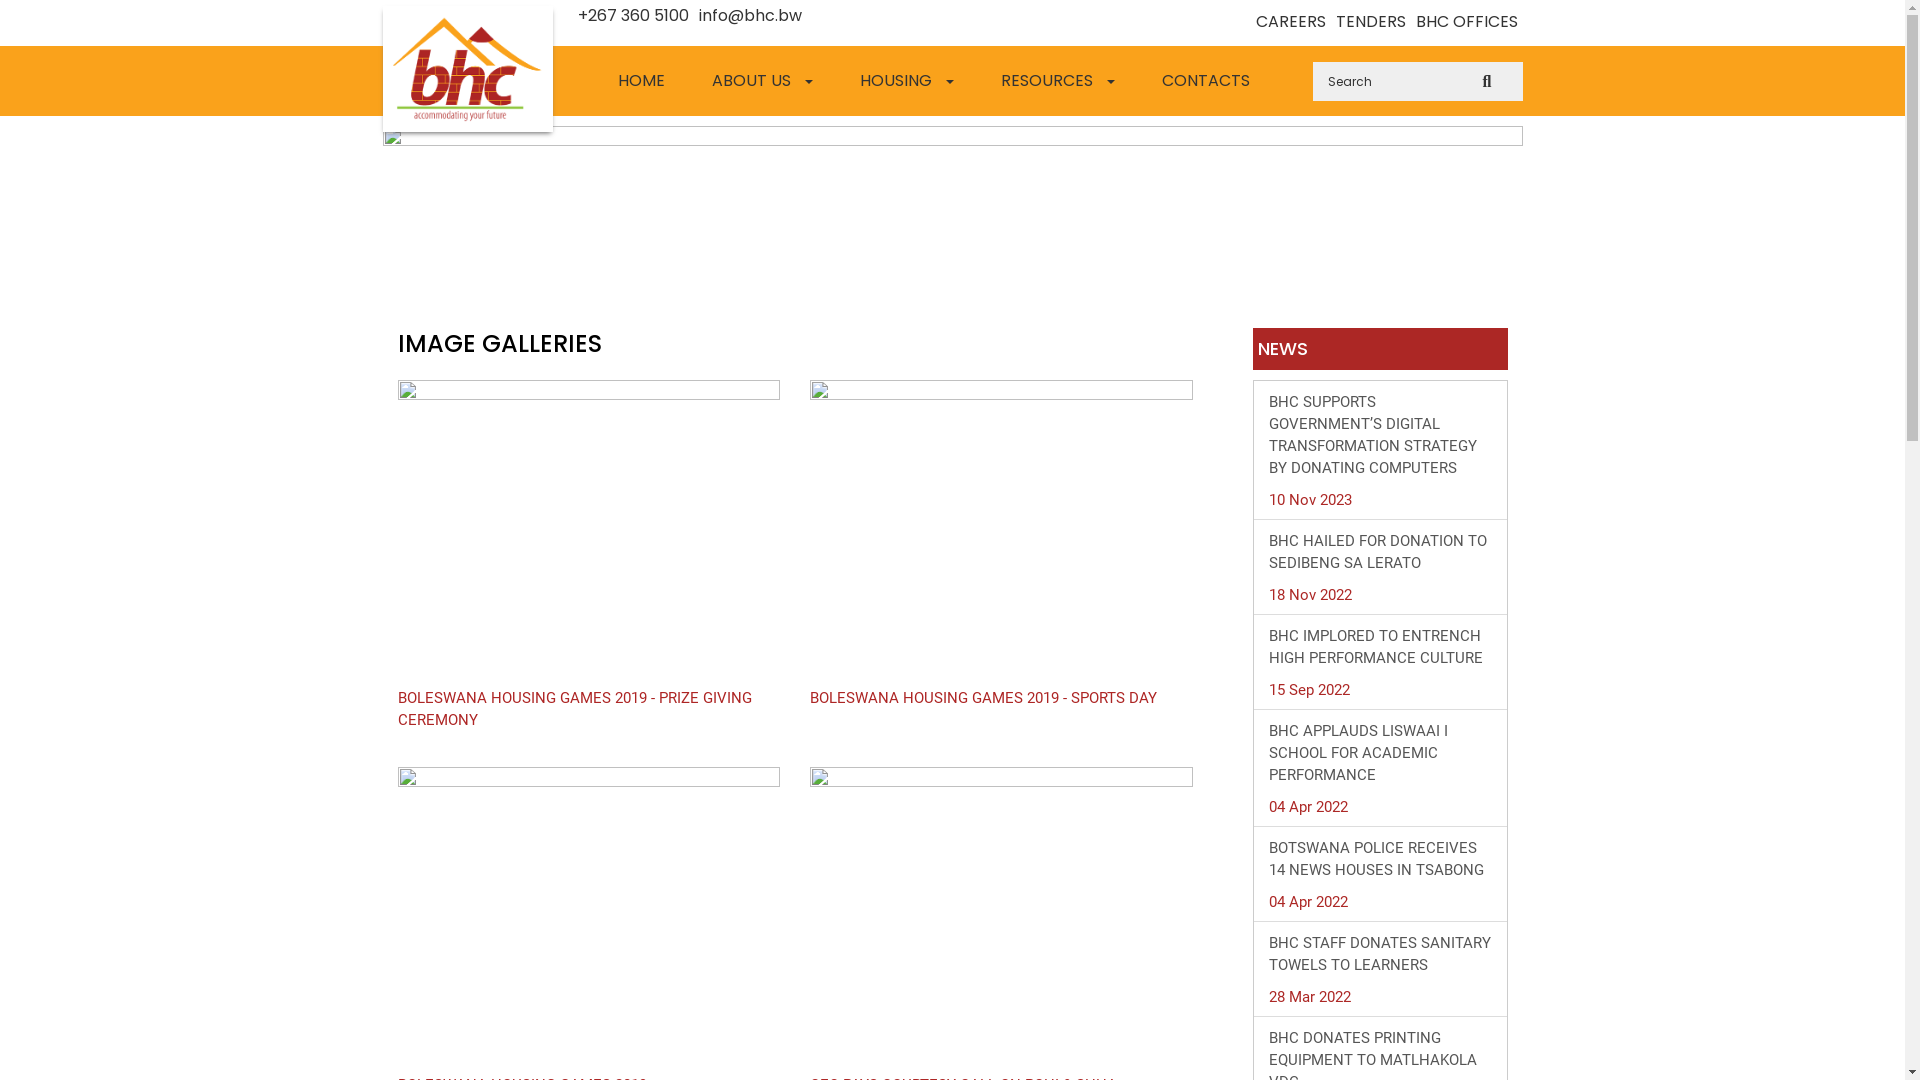 Image resolution: width=1920 pixels, height=1080 pixels. I want to click on HOUSING, so click(912, 81).